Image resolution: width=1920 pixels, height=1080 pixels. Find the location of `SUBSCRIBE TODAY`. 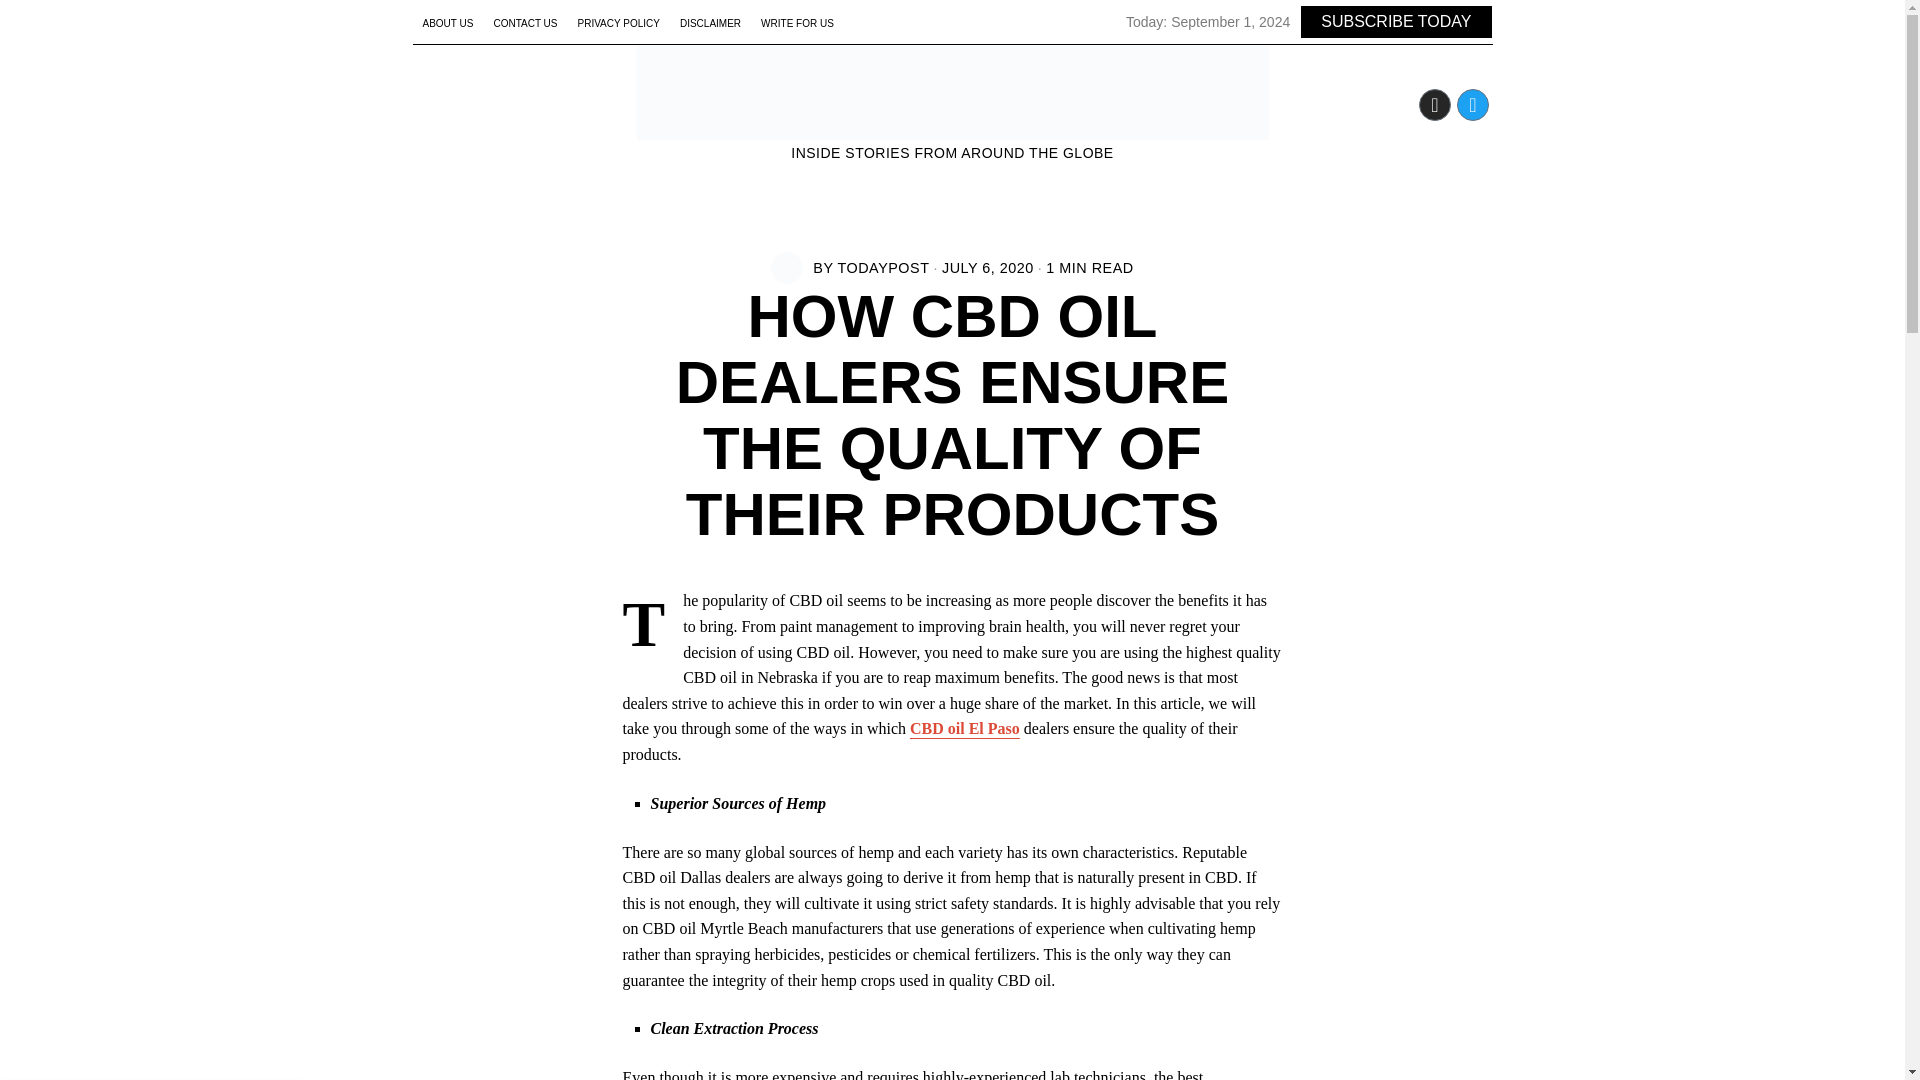

SUBSCRIBE TODAY is located at coordinates (1395, 22).